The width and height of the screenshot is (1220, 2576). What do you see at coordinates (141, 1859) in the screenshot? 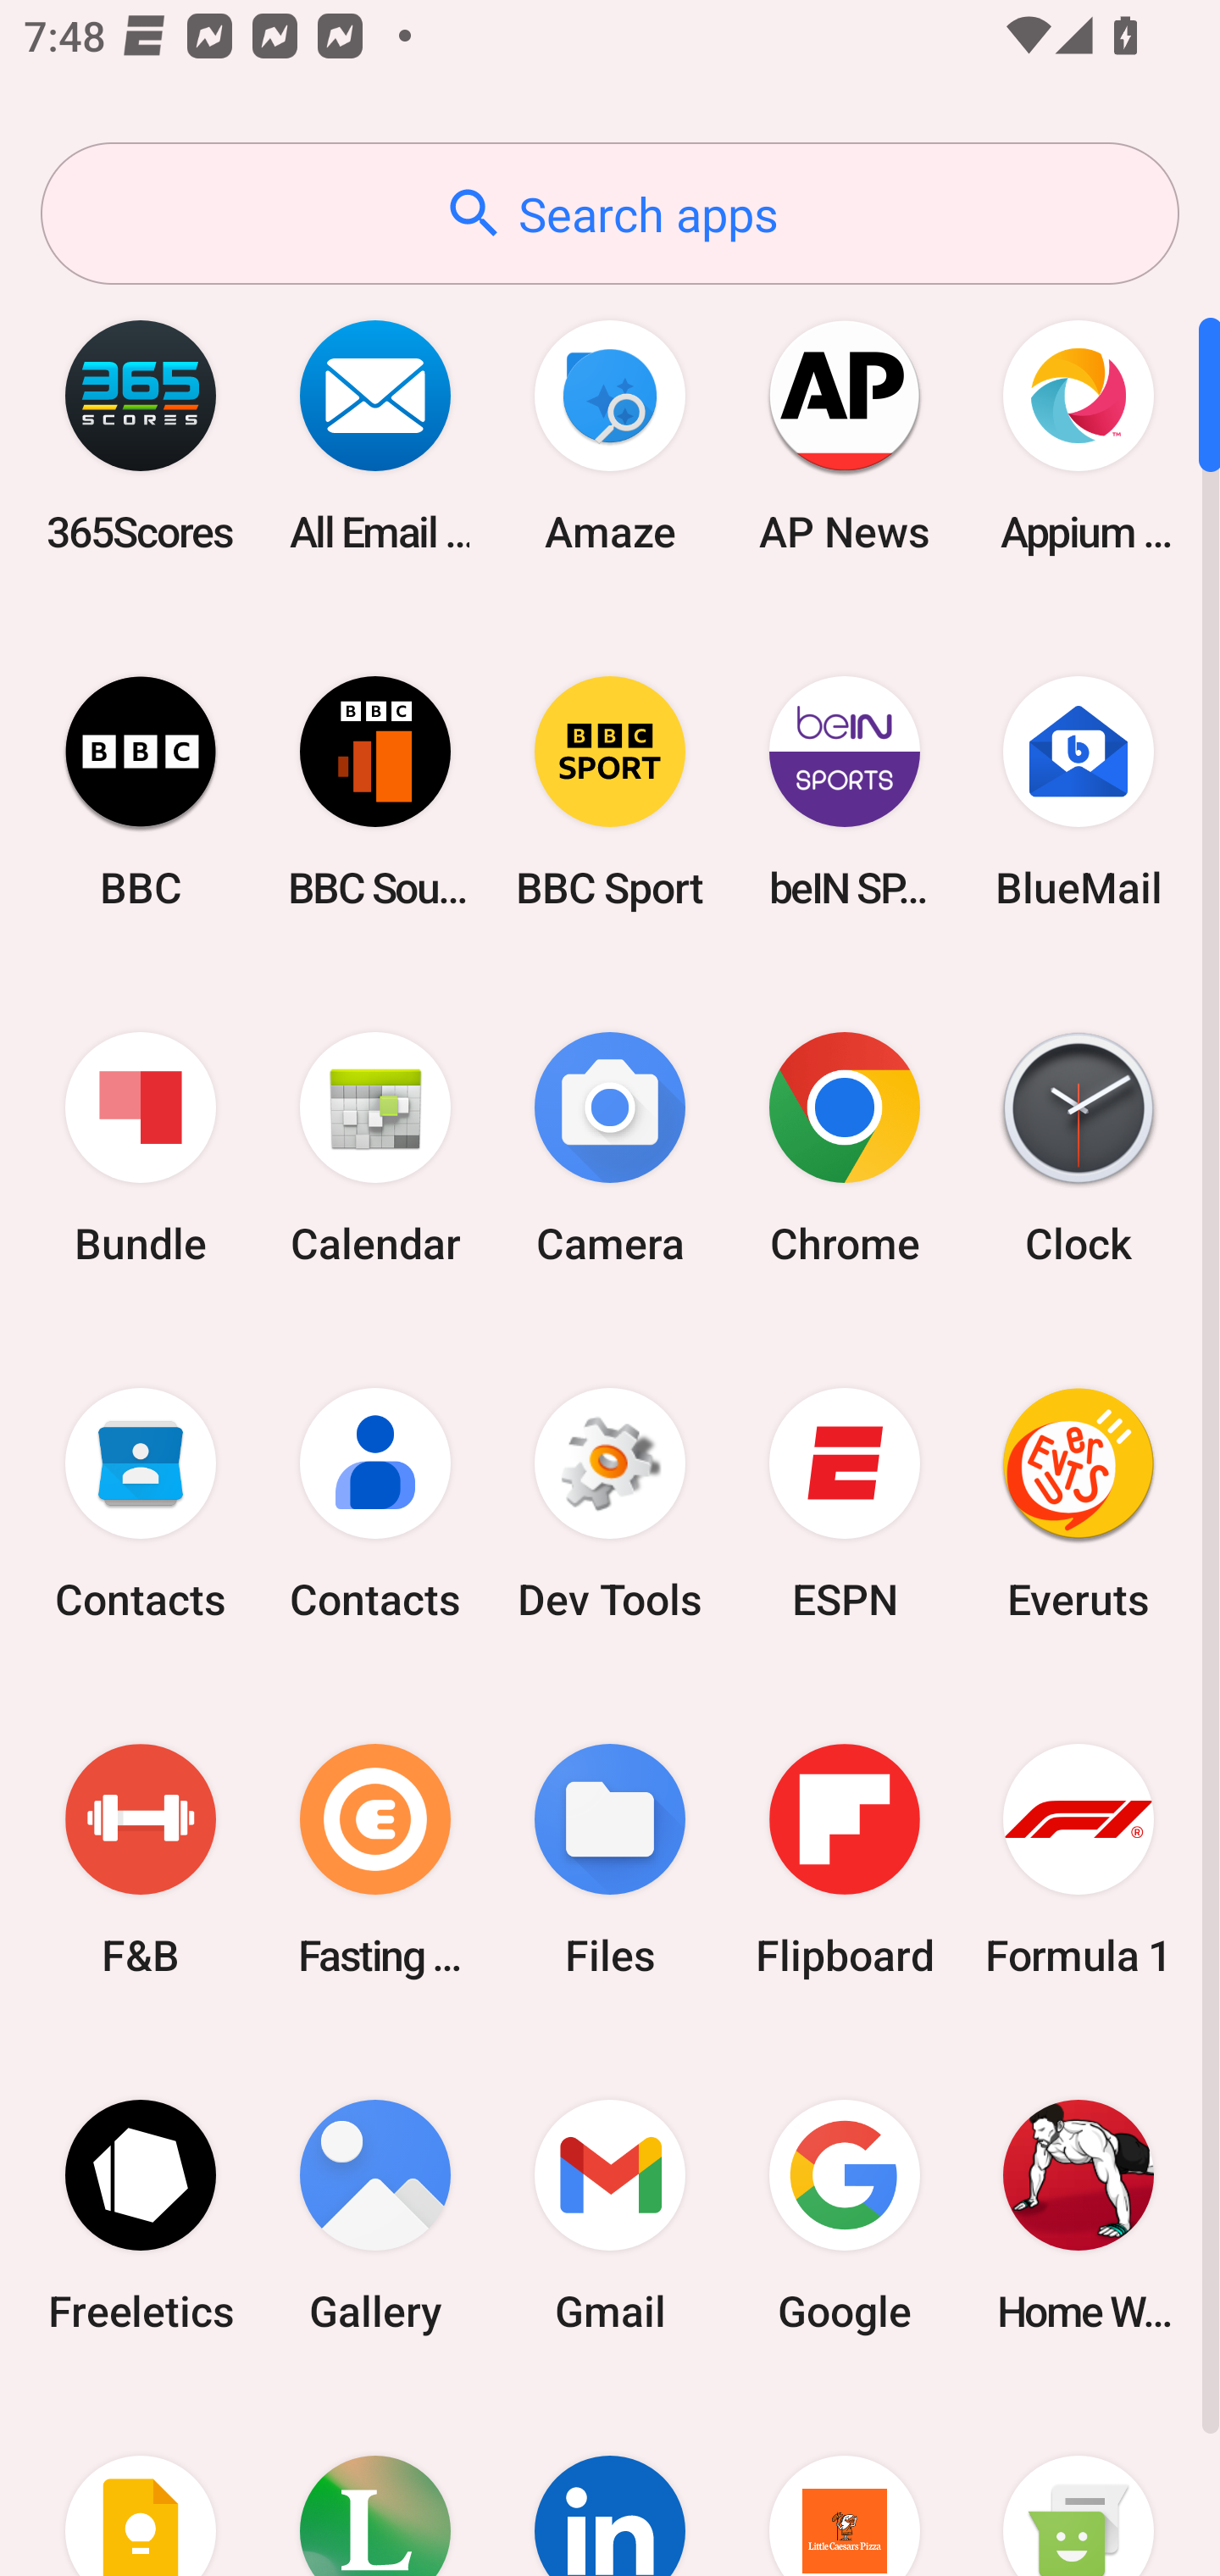
I see `F&B` at bounding box center [141, 1859].